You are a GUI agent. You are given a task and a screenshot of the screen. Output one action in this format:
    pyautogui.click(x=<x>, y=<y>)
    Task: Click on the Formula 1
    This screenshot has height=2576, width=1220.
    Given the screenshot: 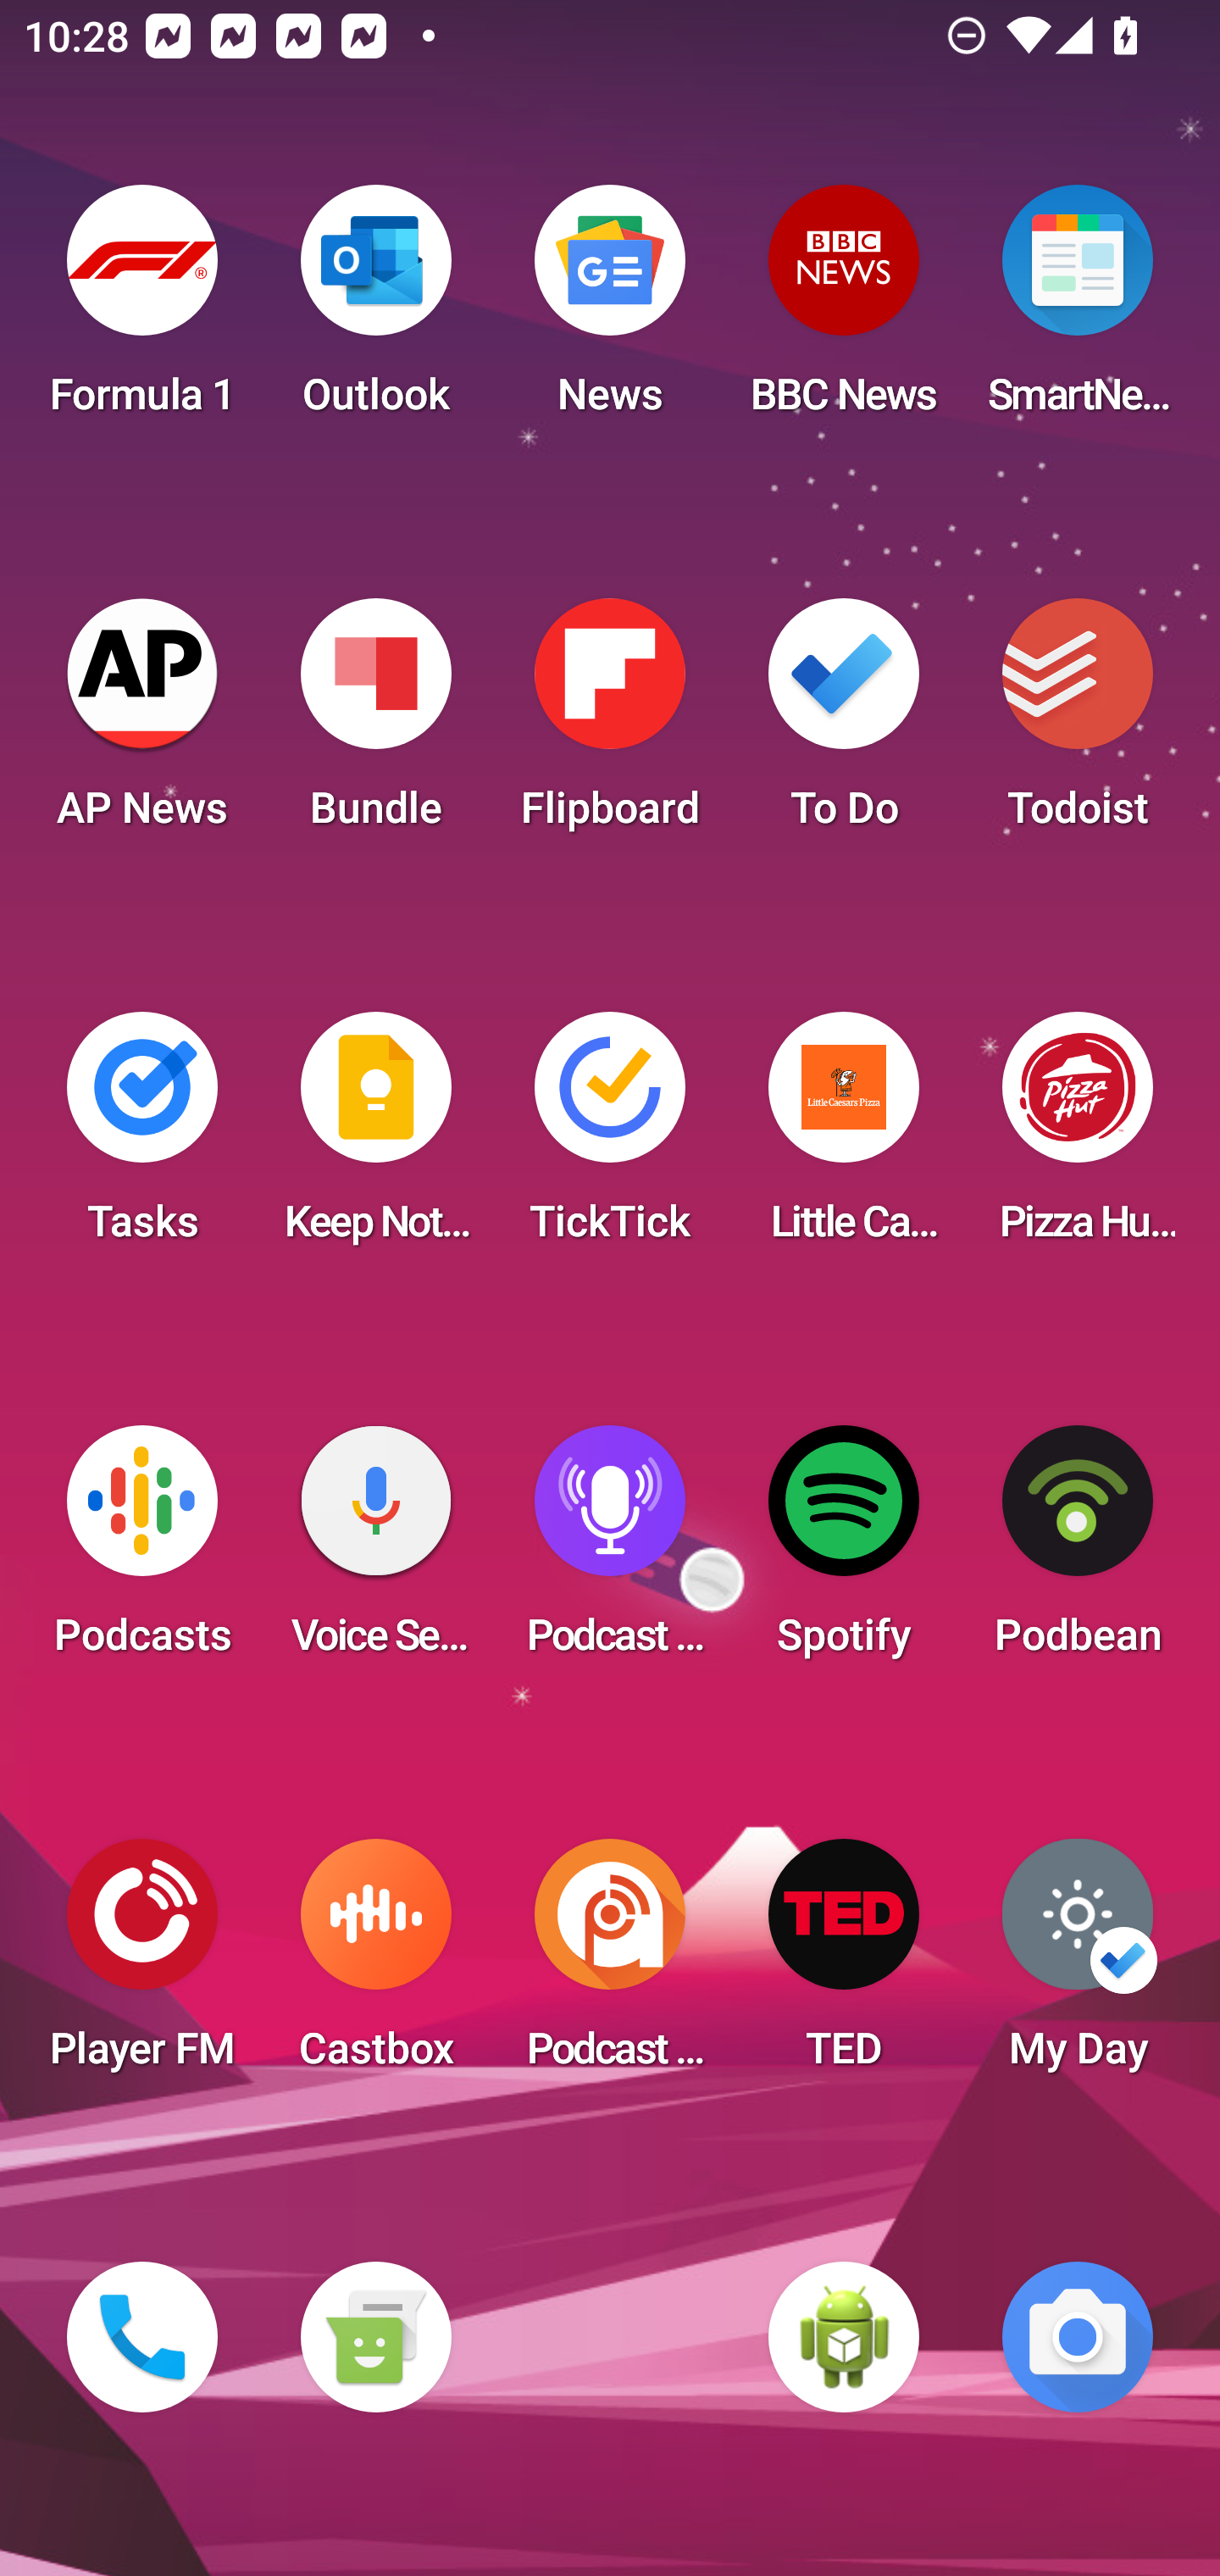 What is the action you would take?
    pyautogui.click(x=142, y=310)
    